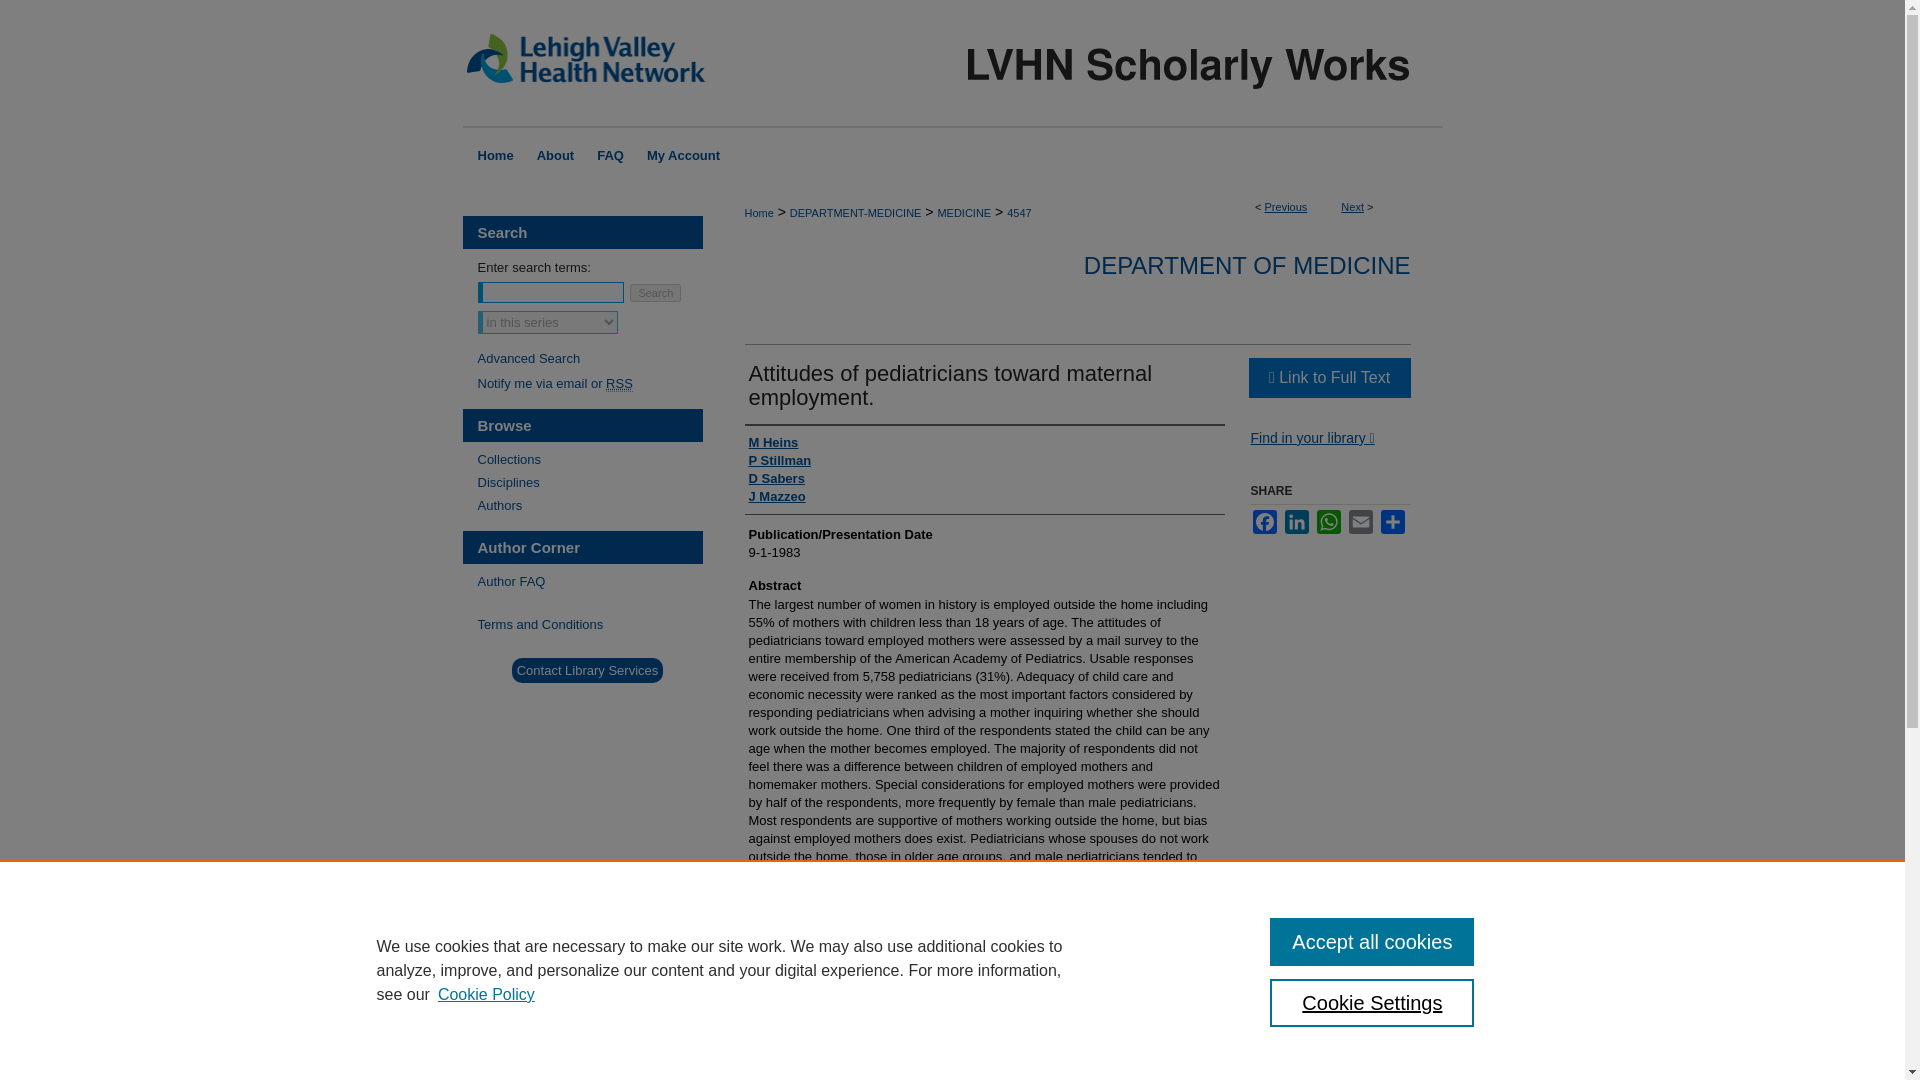 The width and height of the screenshot is (1920, 1080). I want to click on LVHN Scholarly Works, so click(952, 63).